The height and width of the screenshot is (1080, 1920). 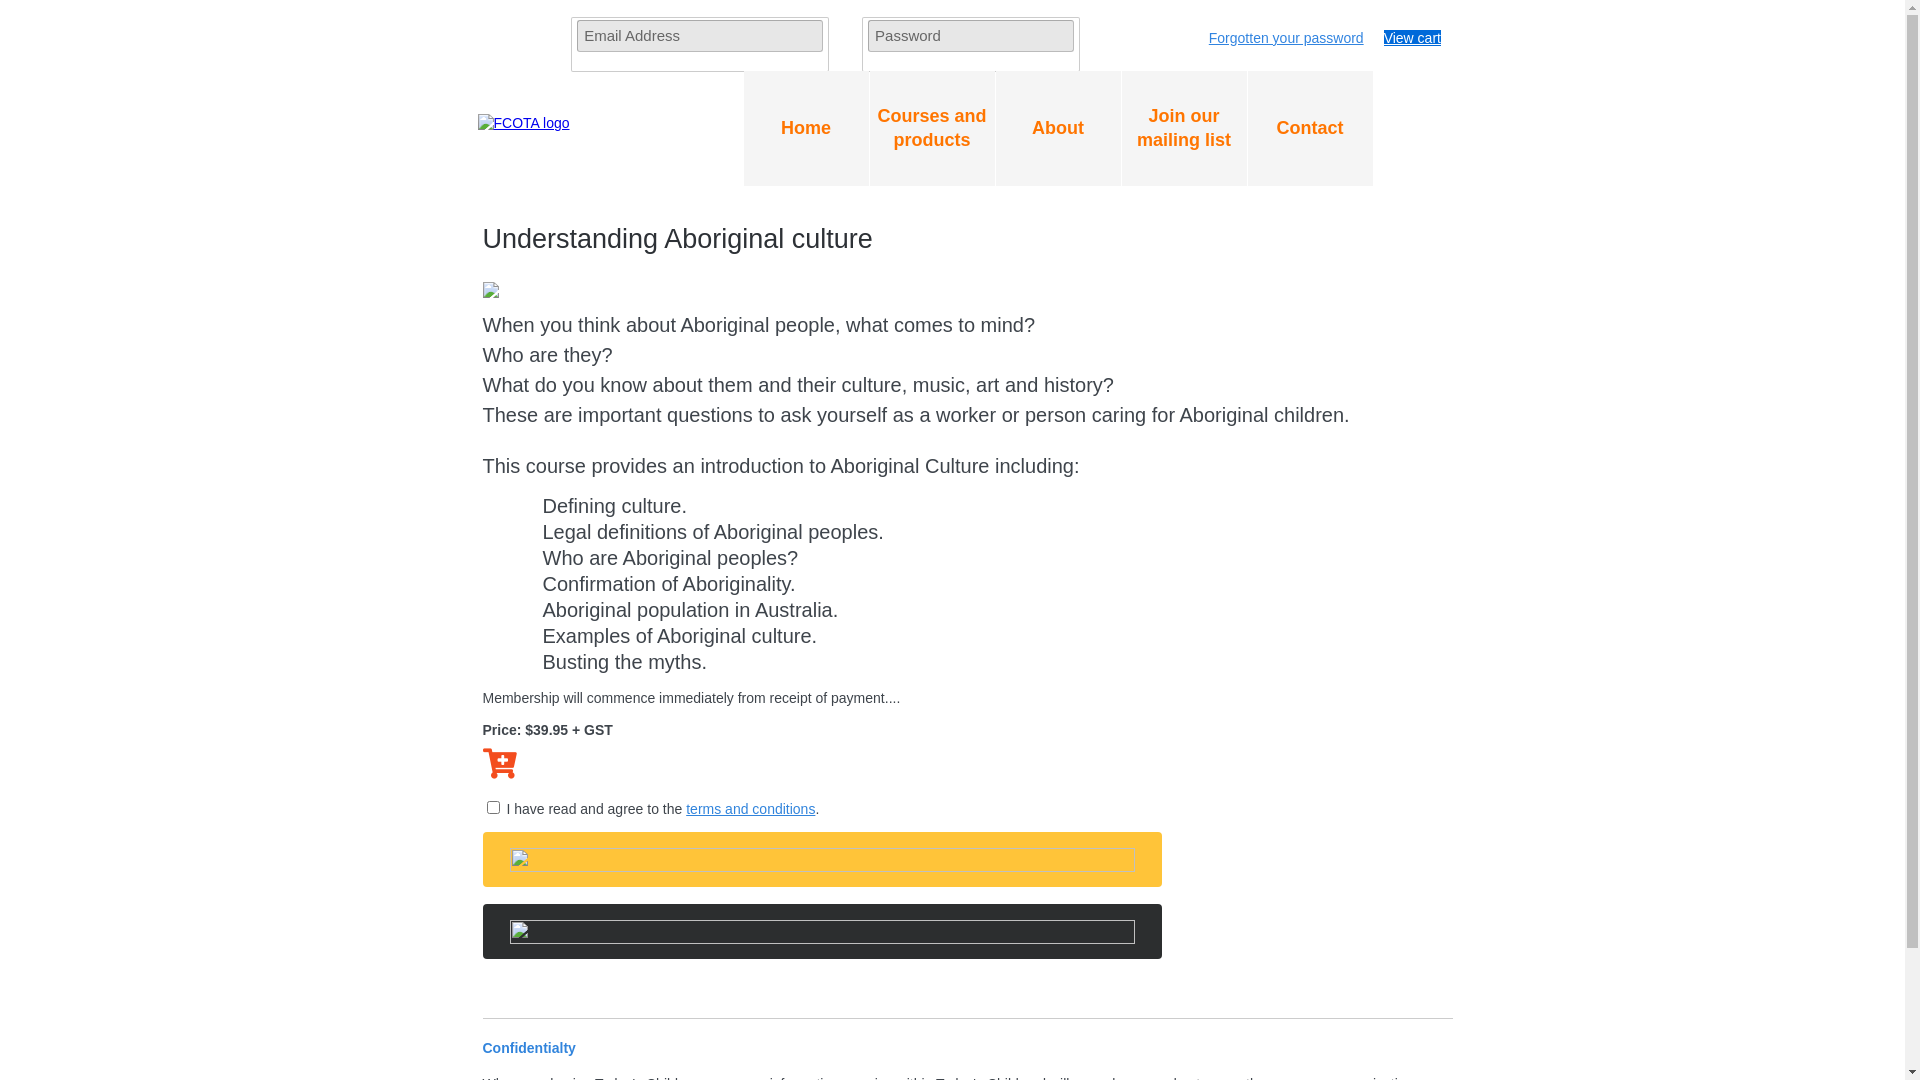 What do you see at coordinates (1058, 128) in the screenshot?
I see `About` at bounding box center [1058, 128].